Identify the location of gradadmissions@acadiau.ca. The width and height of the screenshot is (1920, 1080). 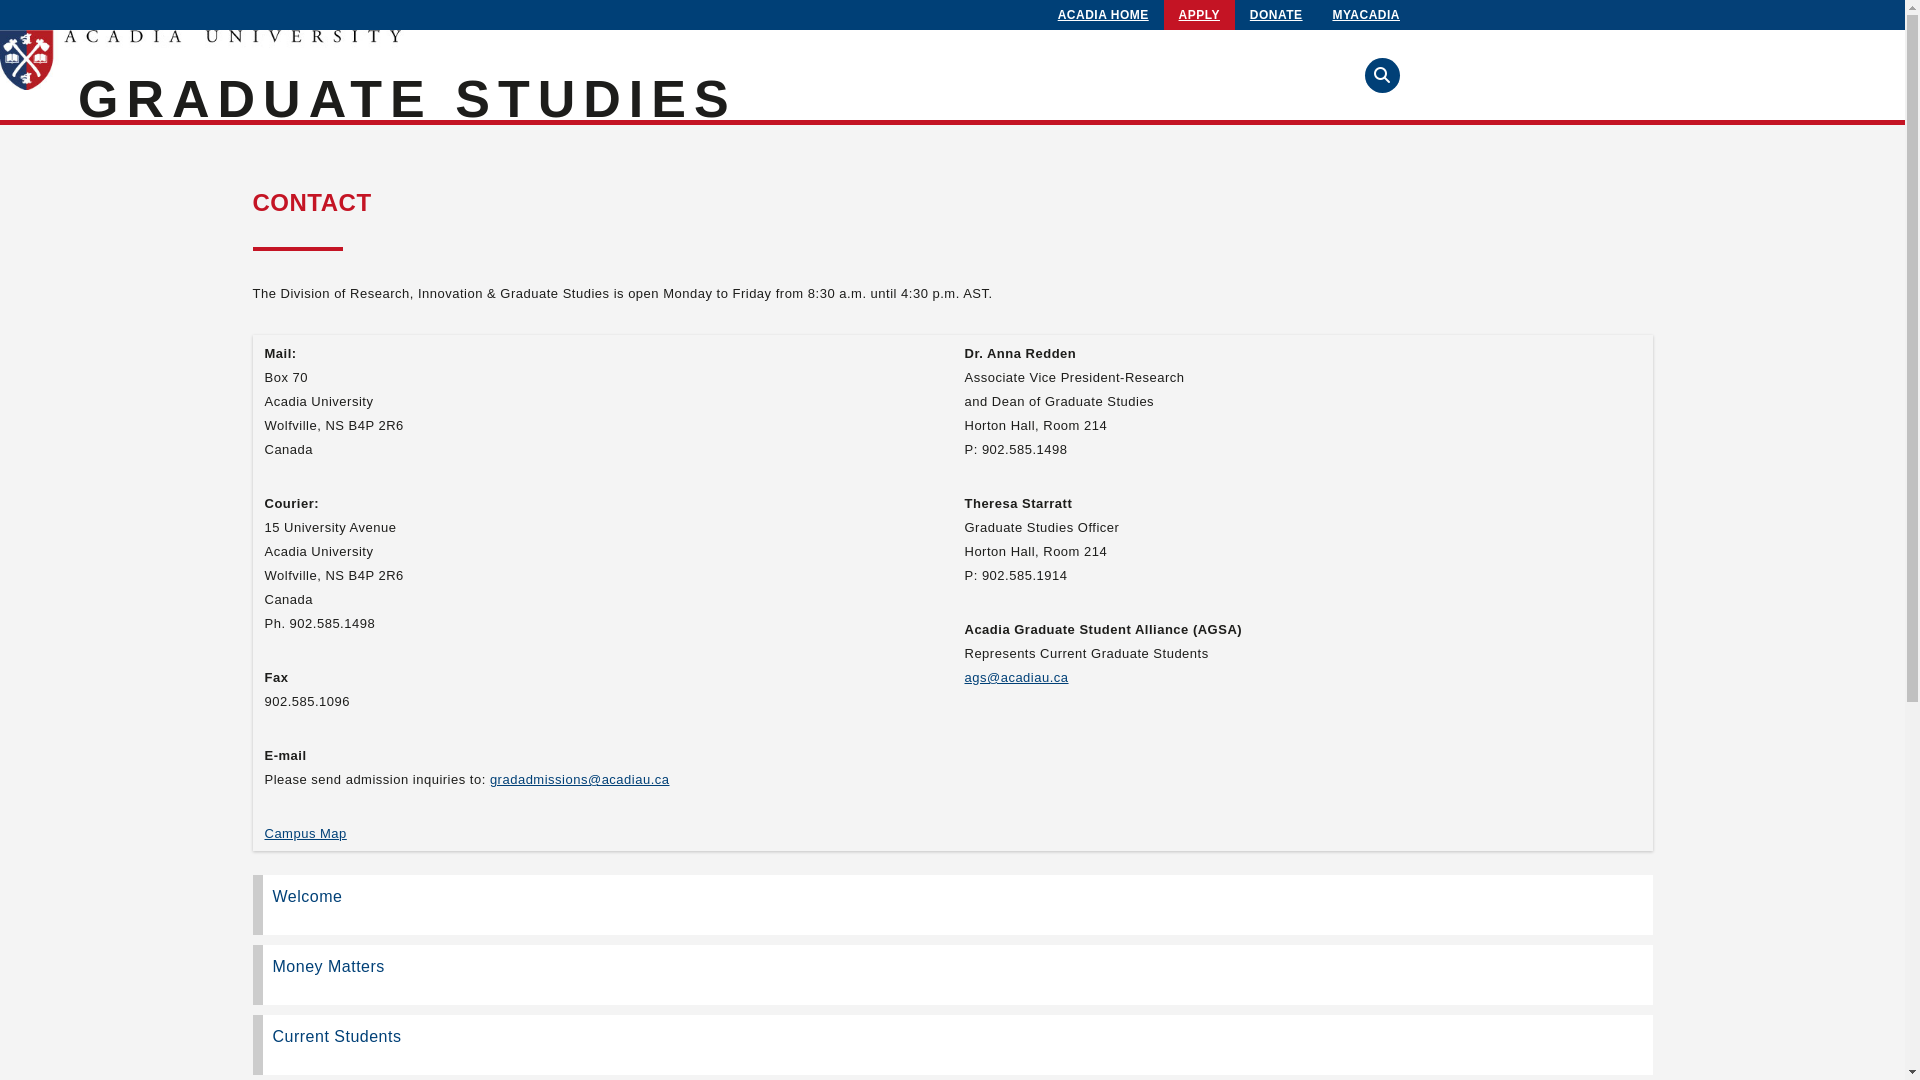
(580, 780).